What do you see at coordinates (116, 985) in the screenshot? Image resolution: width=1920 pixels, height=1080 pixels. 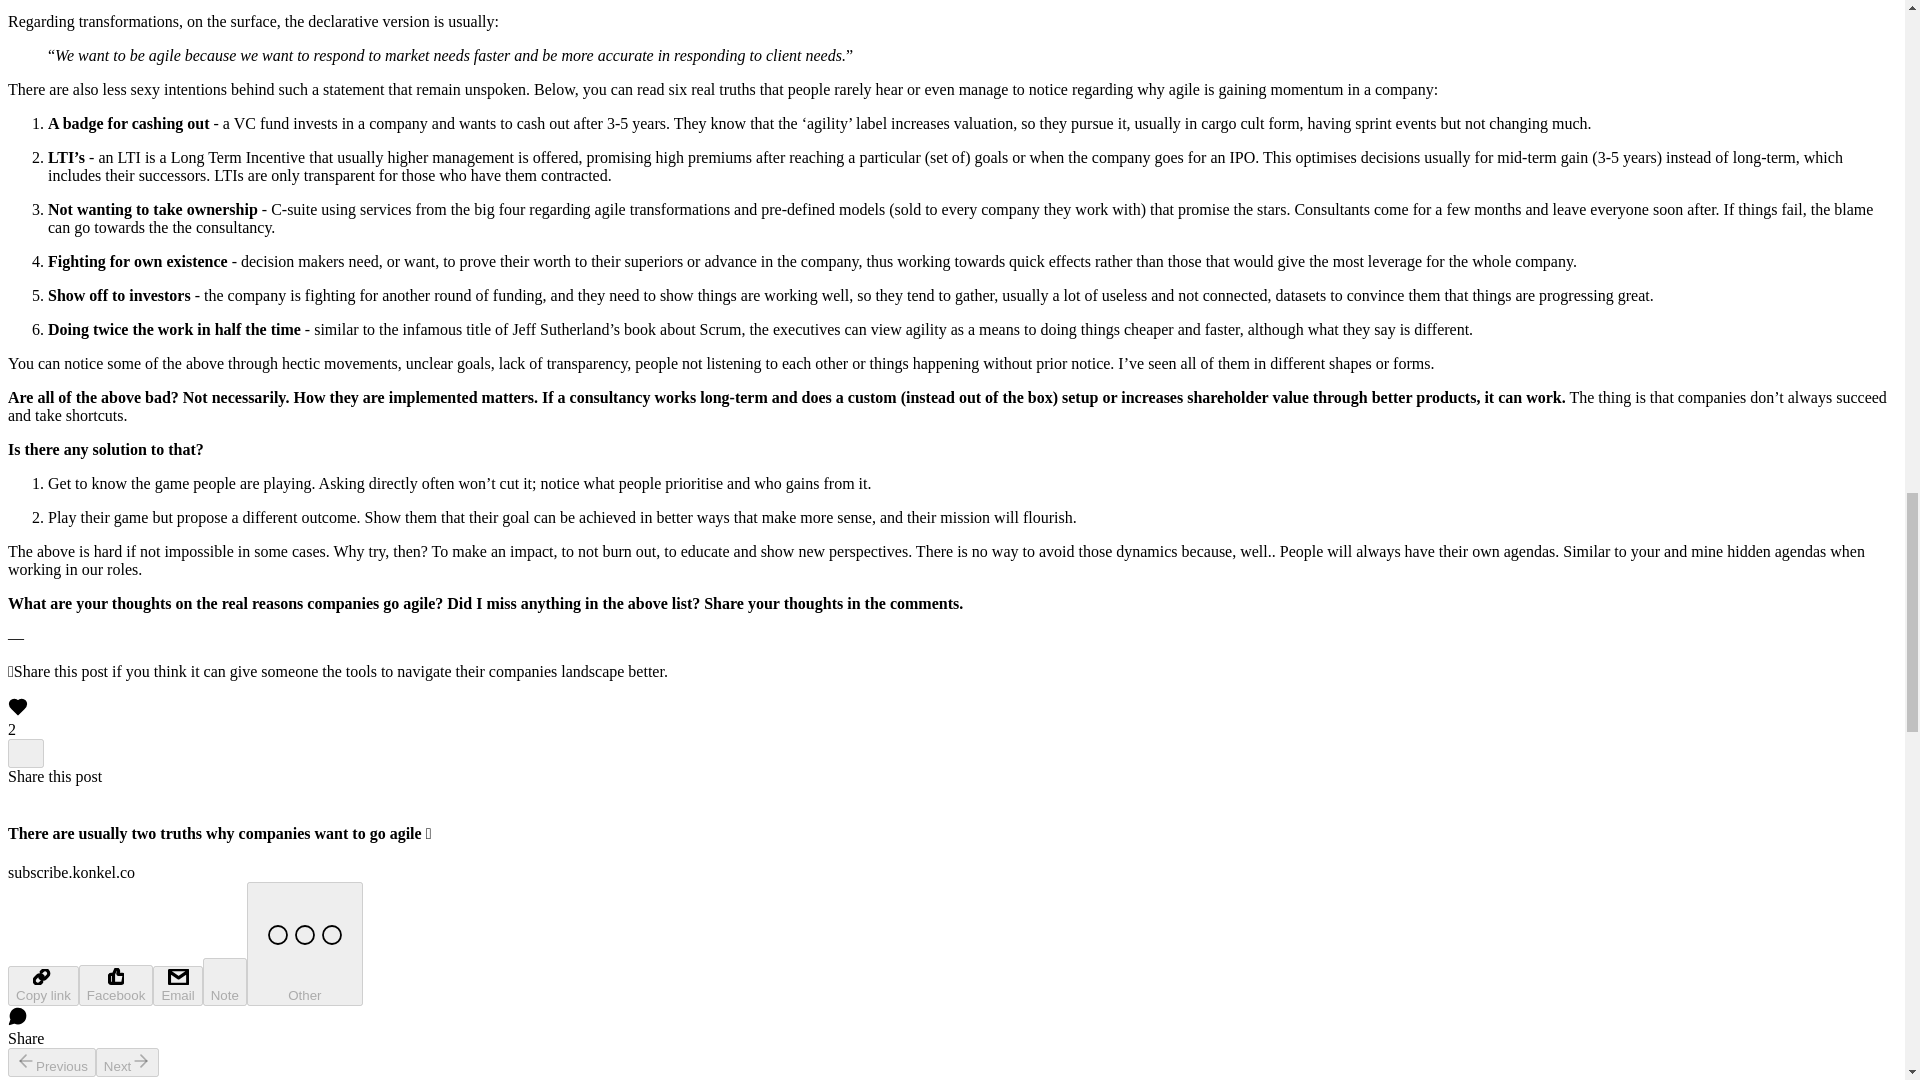 I see `Facebook` at bounding box center [116, 985].